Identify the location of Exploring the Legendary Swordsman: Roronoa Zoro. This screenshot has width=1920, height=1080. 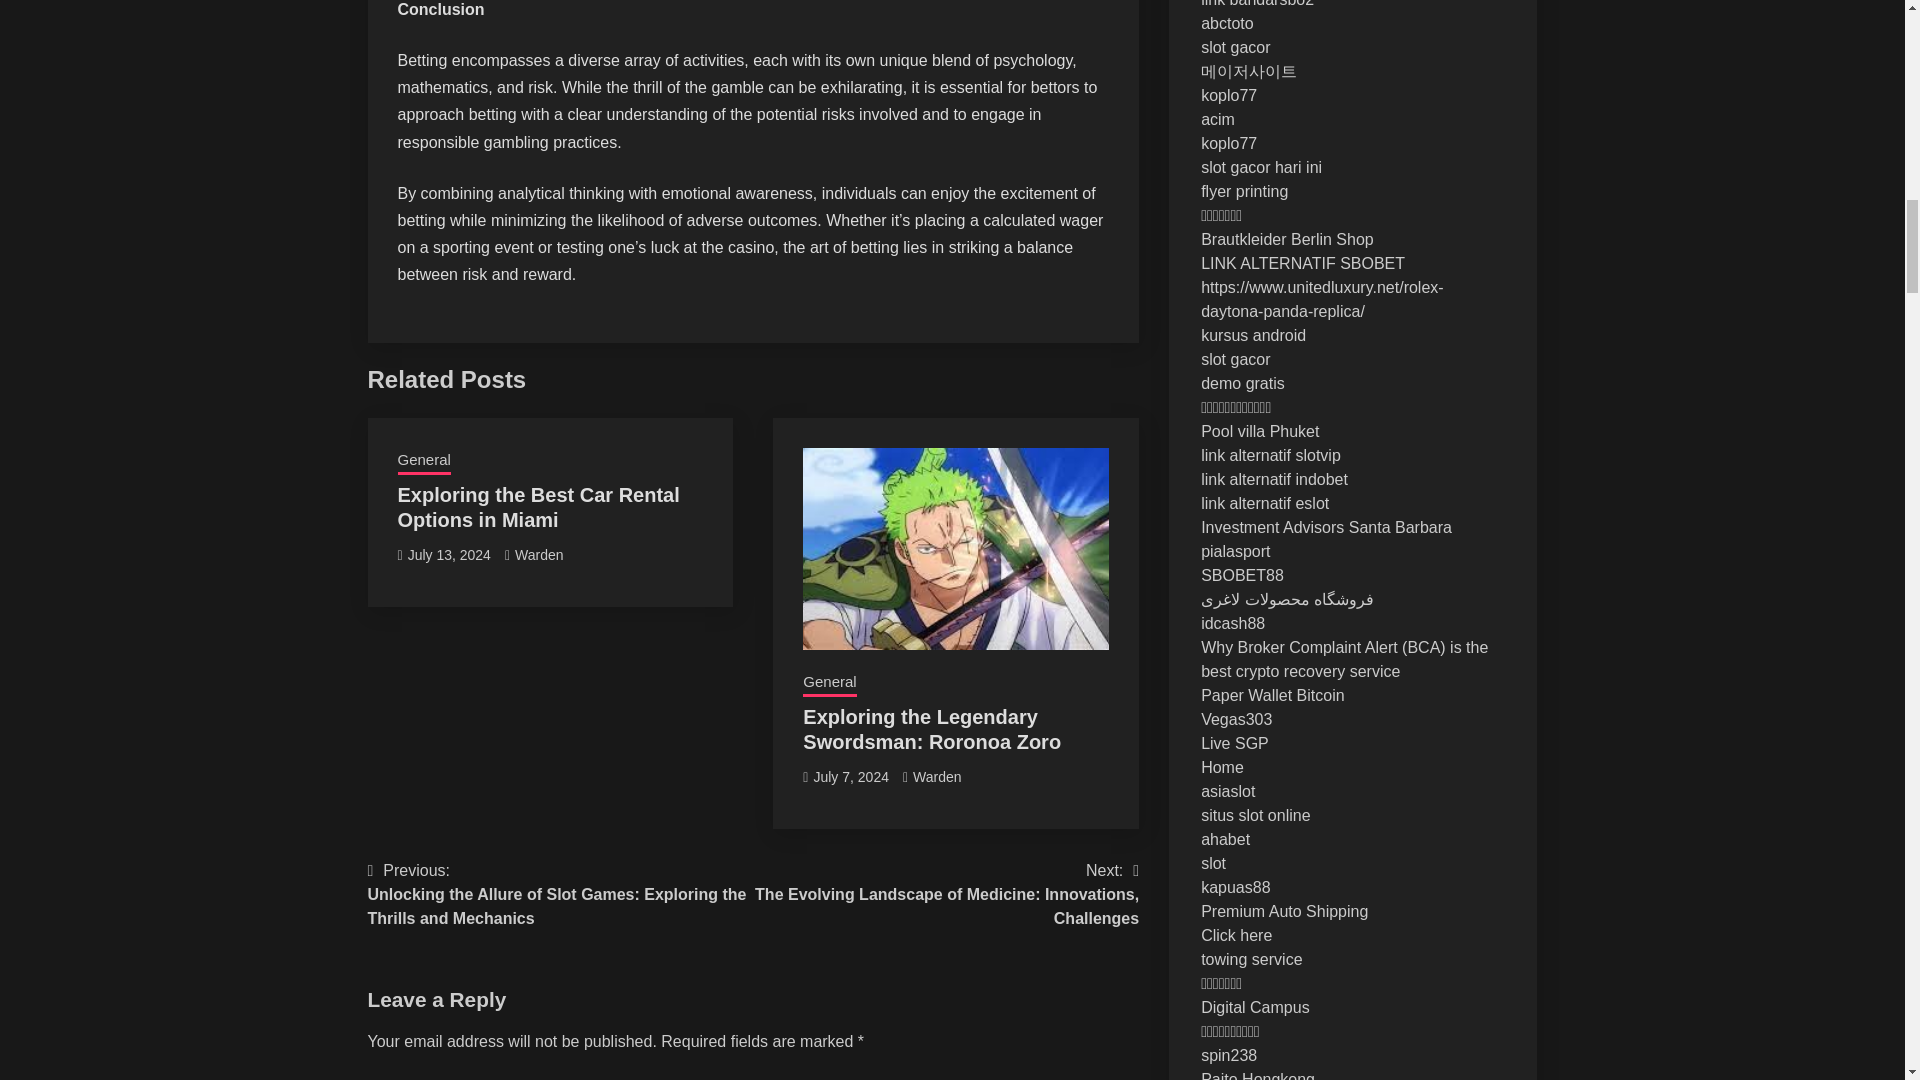
(932, 729).